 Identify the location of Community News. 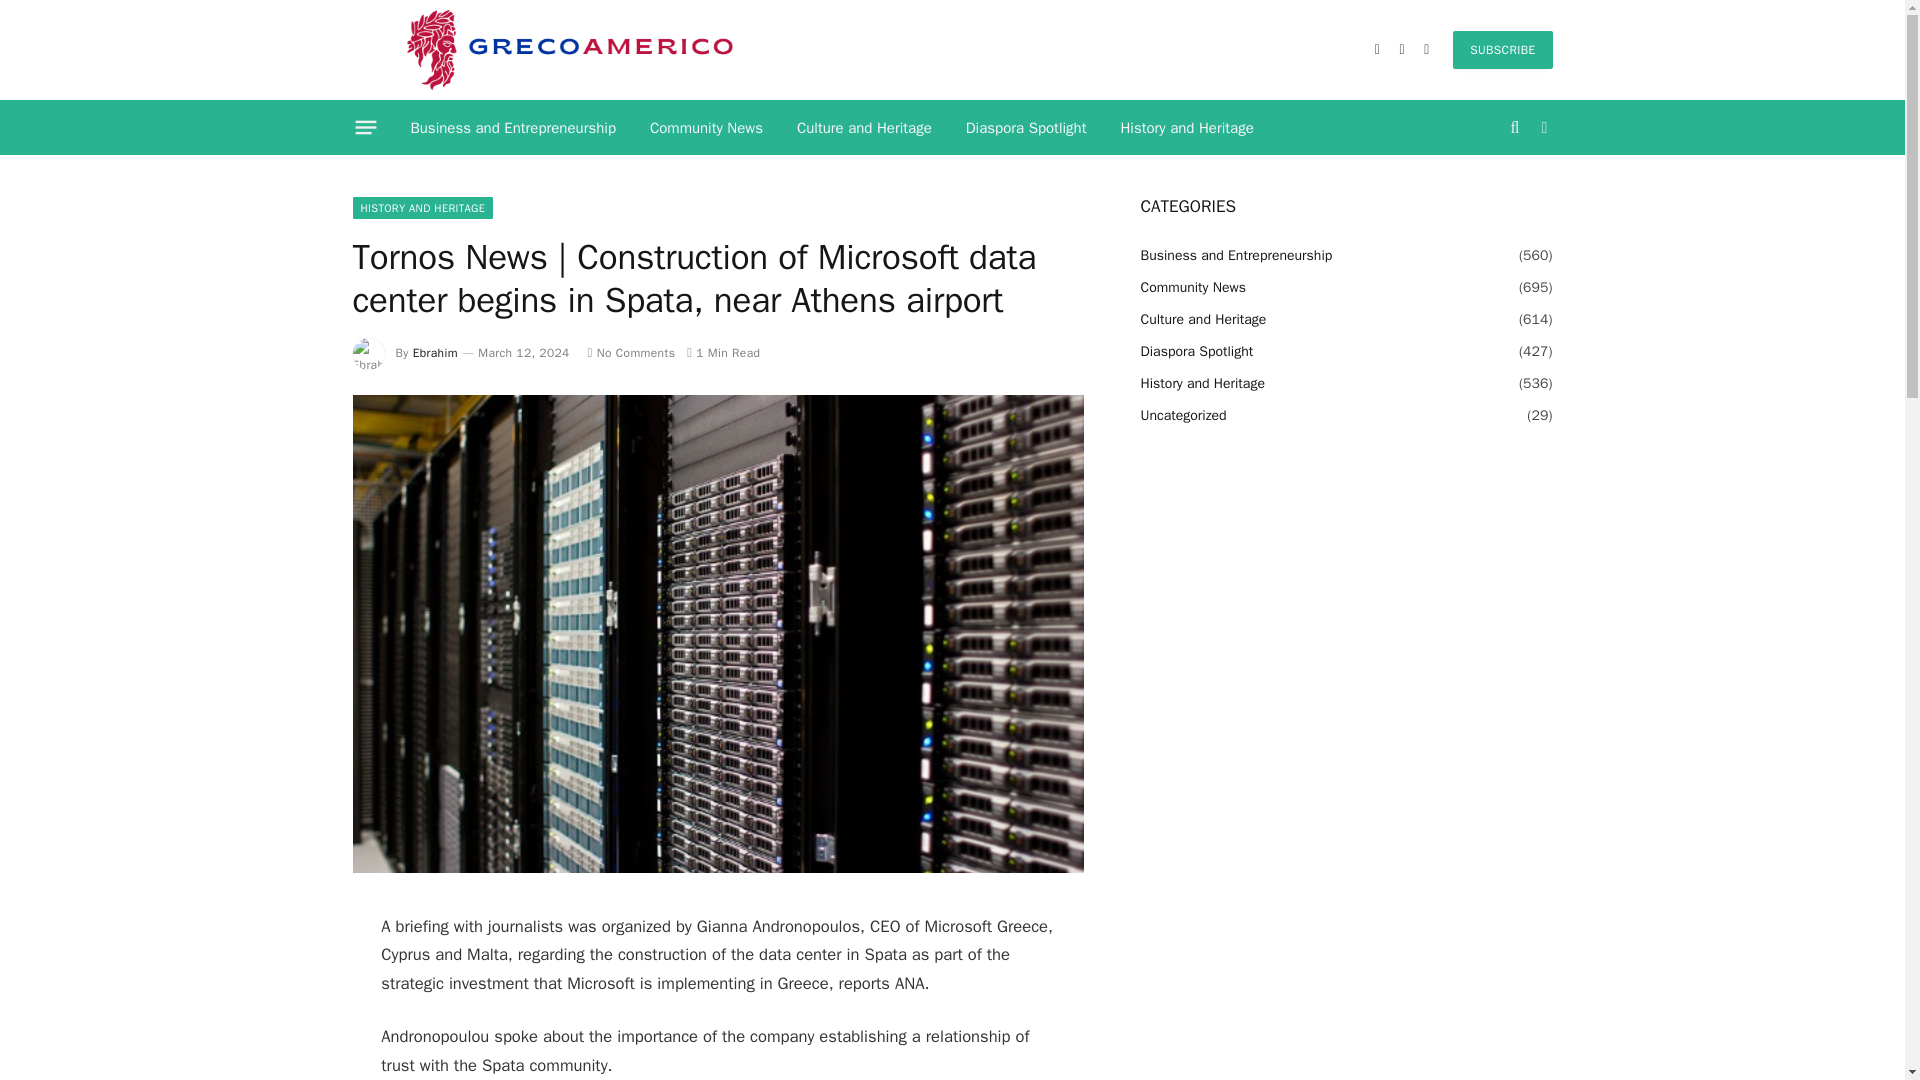
(706, 128).